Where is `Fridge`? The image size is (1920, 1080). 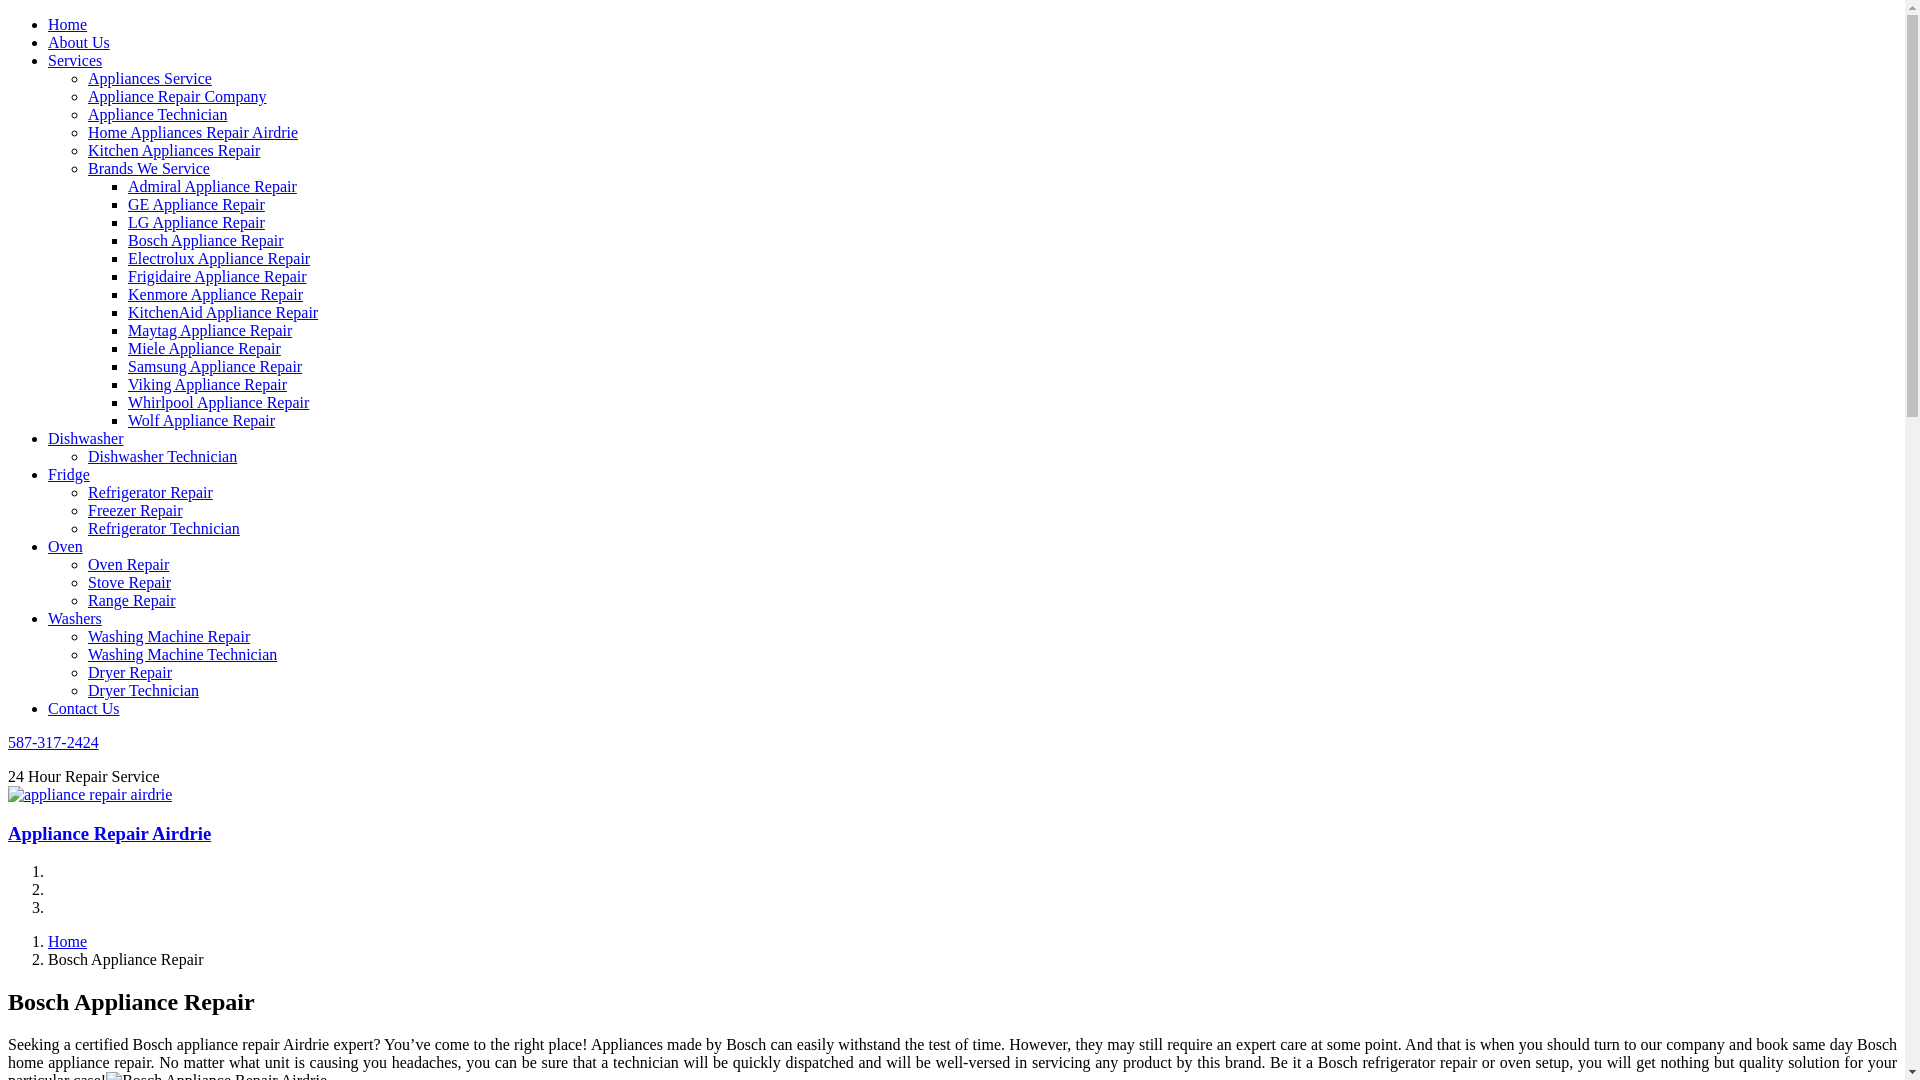 Fridge is located at coordinates (69, 474).